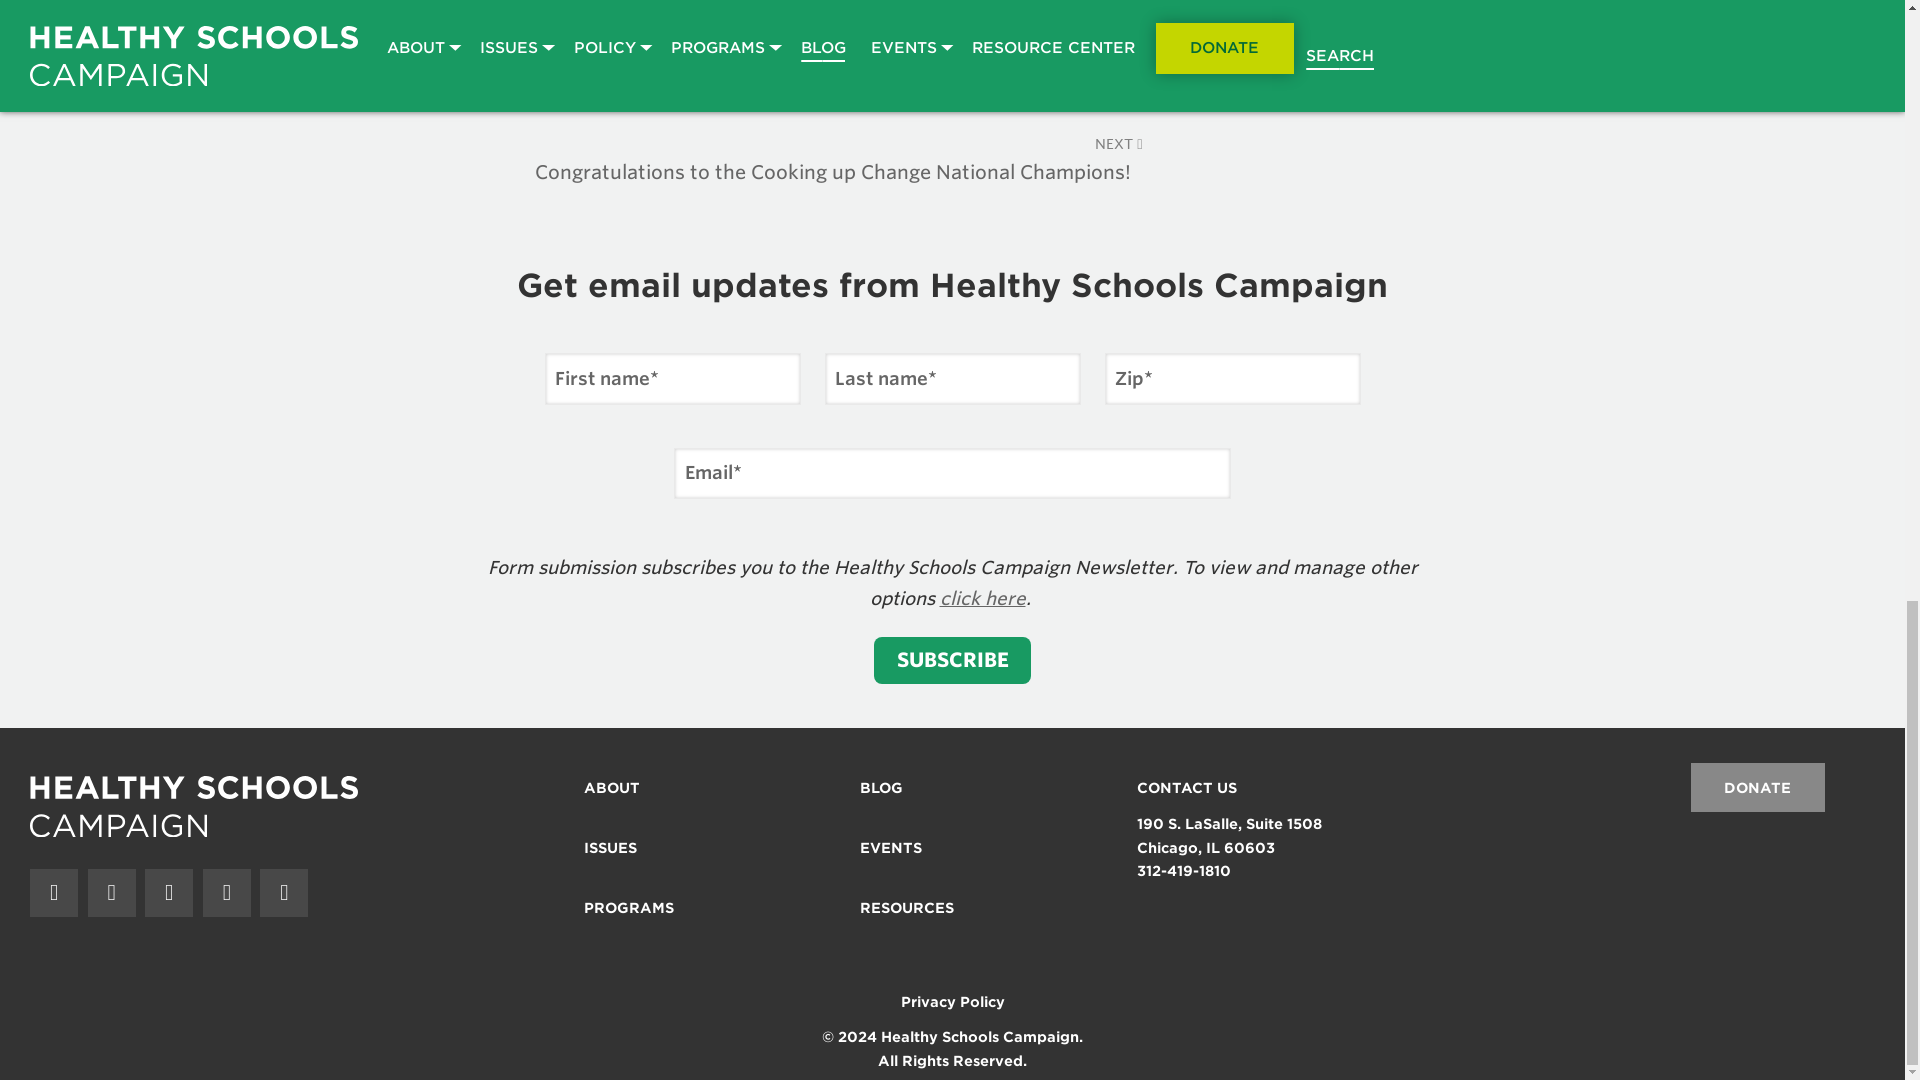 Image resolution: width=1920 pixels, height=1080 pixels. What do you see at coordinates (952, 660) in the screenshot?
I see `Subscribe` at bounding box center [952, 660].